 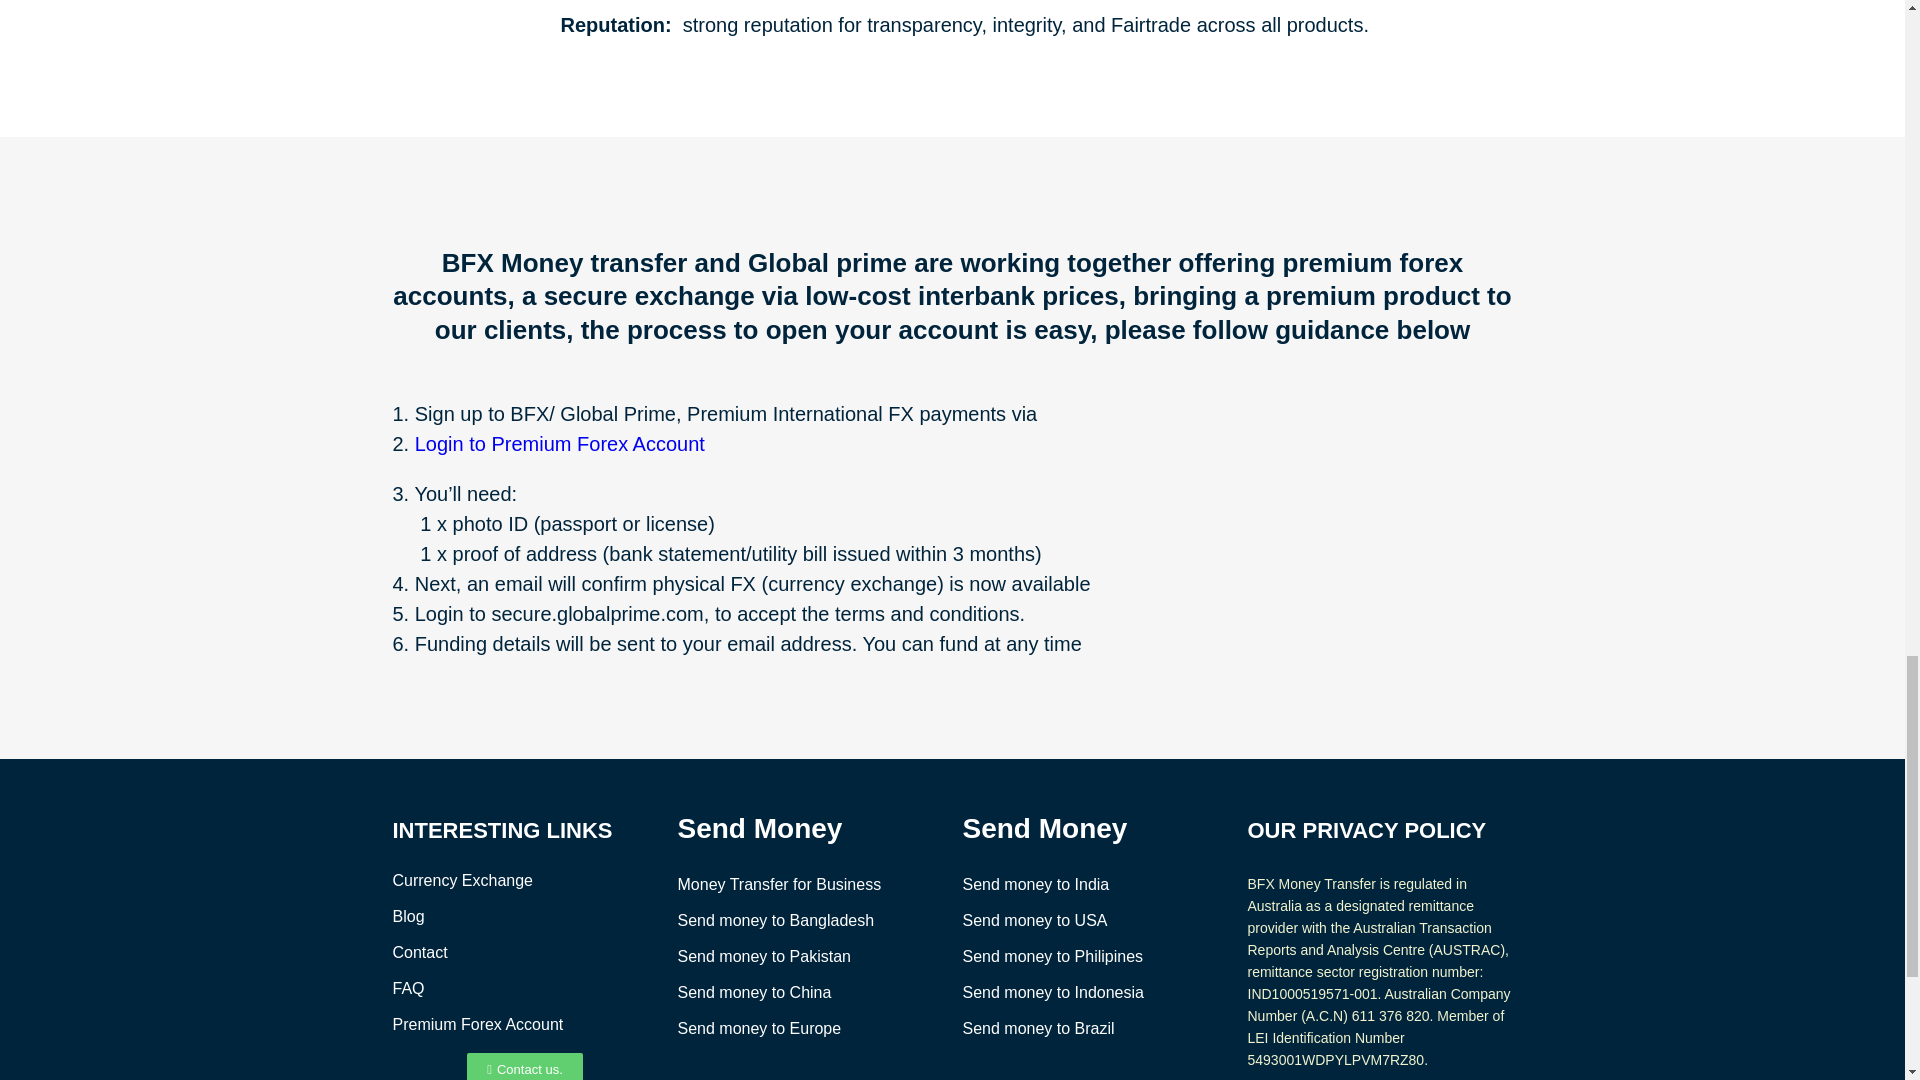 What do you see at coordinates (754, 992) in the screenshot?
I see `Send money to China` at bounding box center [754, 992].